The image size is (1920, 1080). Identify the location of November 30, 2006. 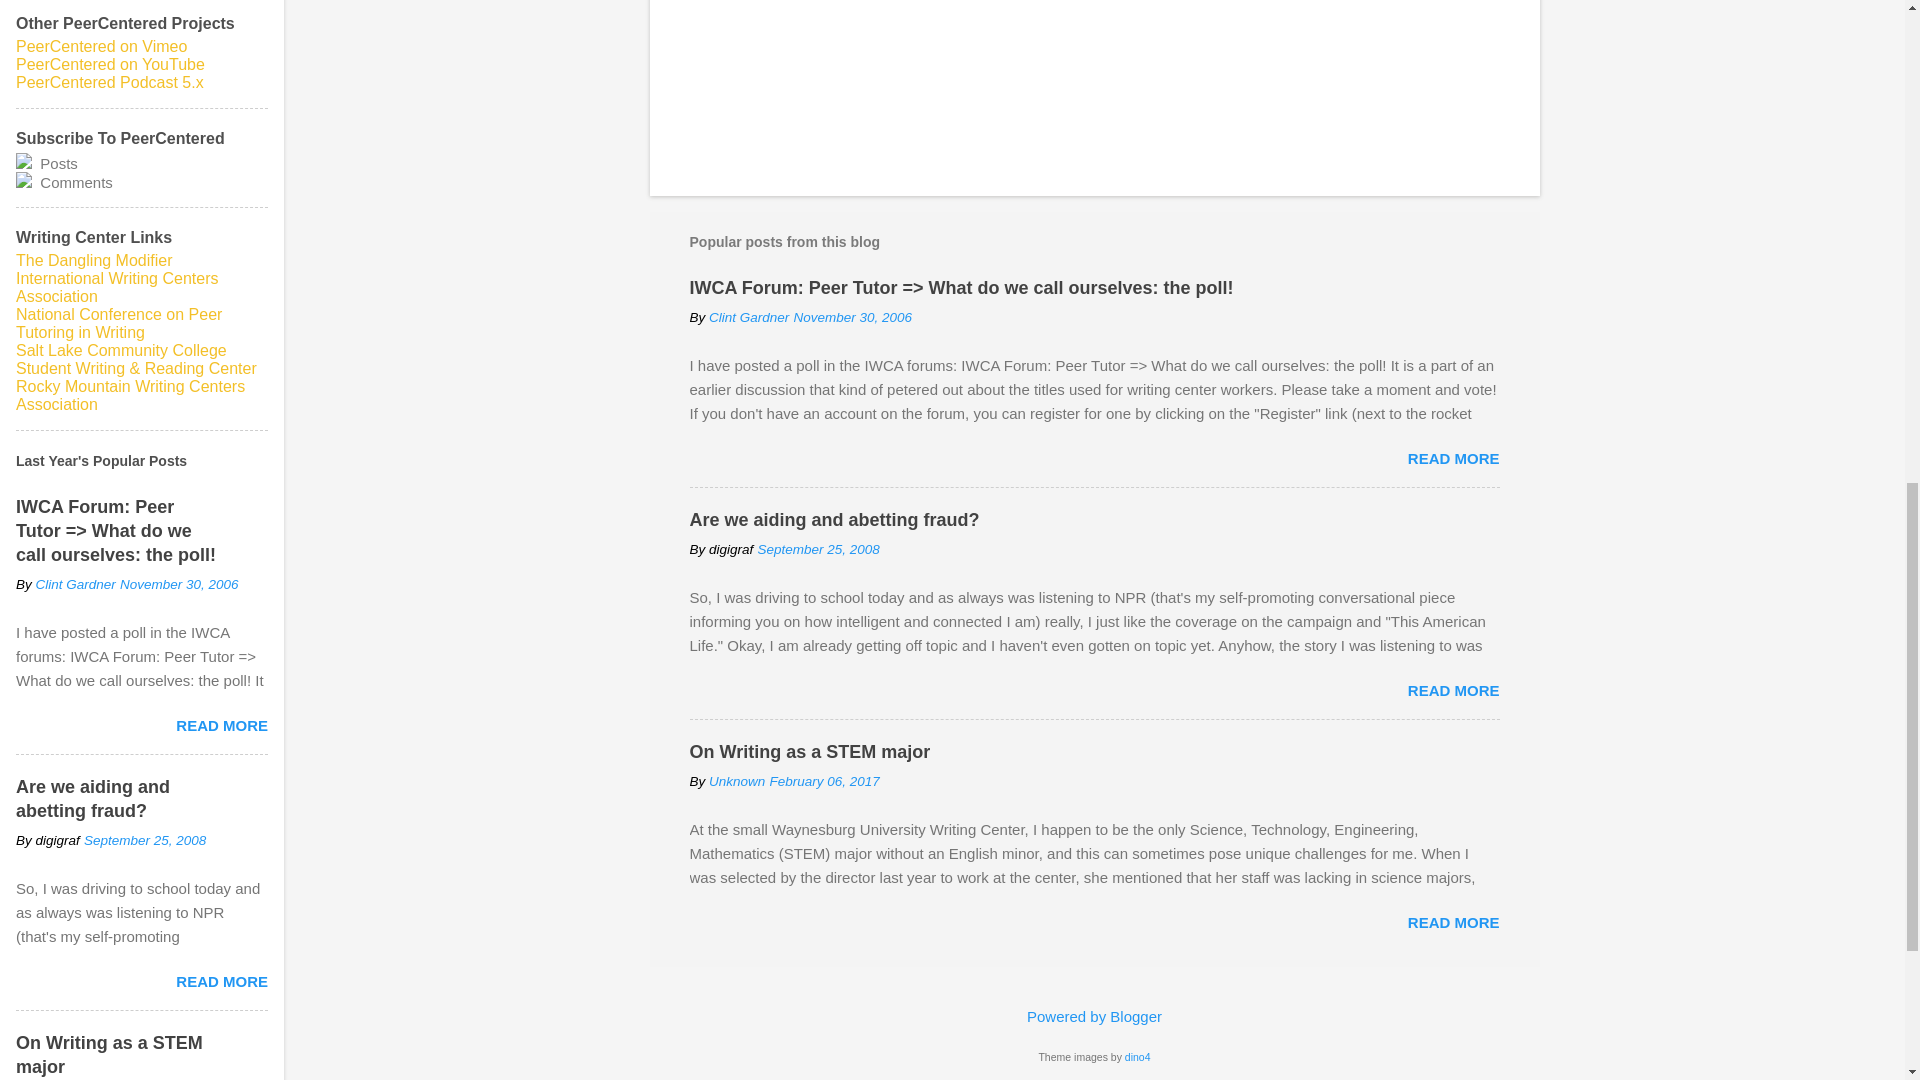
(852, 317).